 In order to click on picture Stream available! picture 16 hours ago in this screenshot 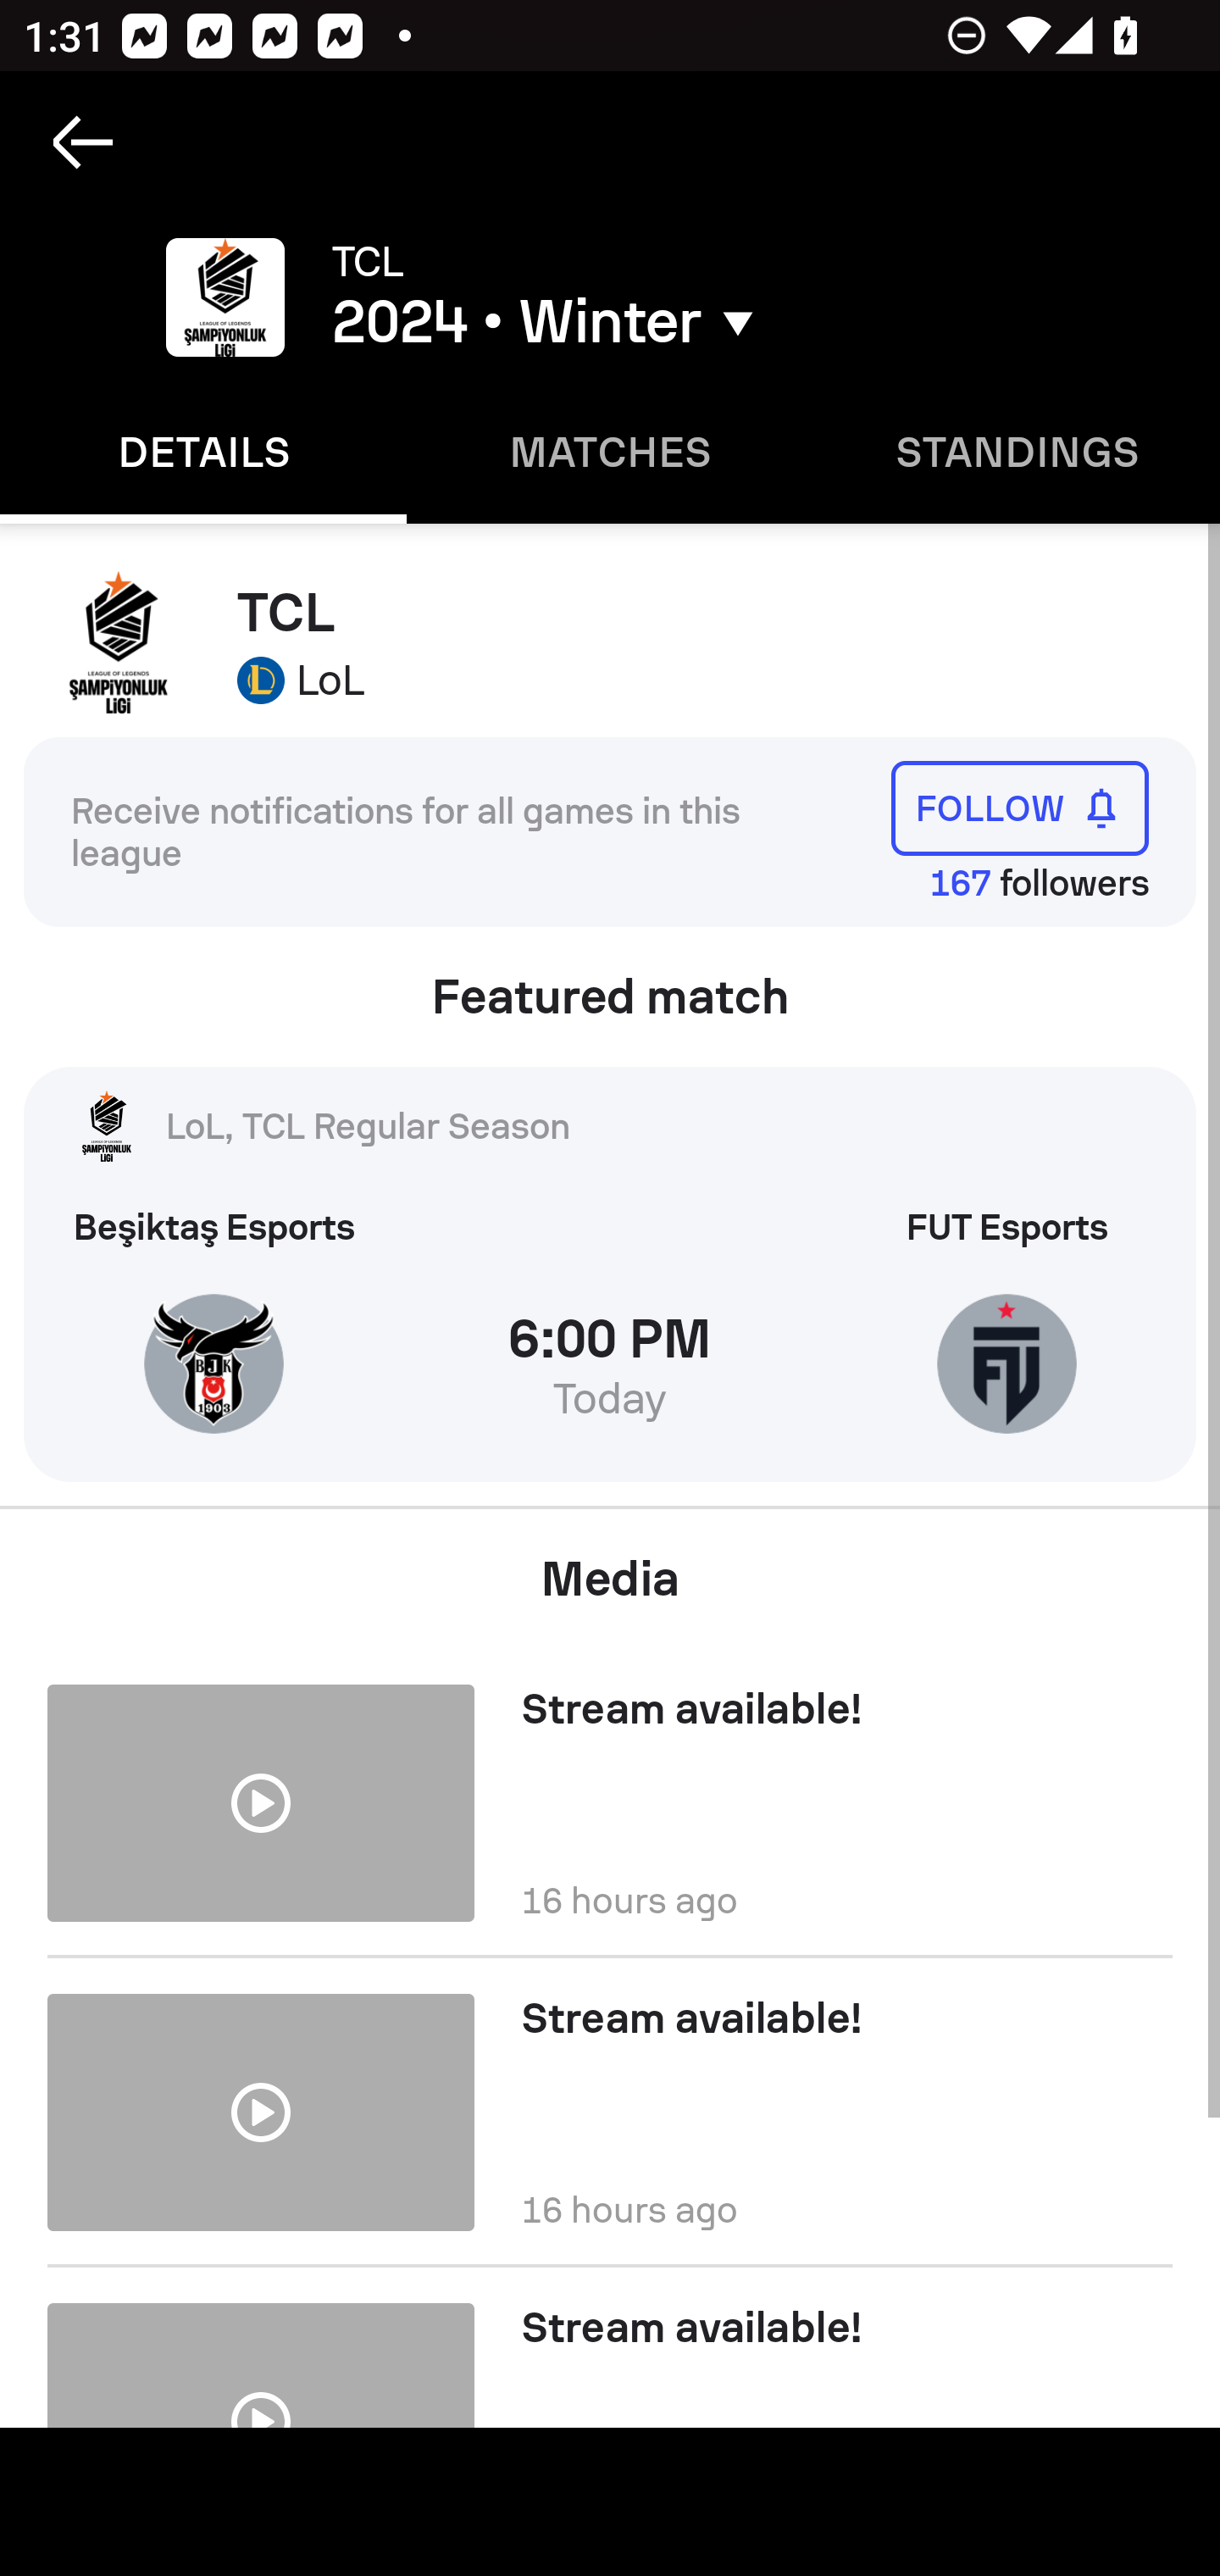, I will do `click(610, 2112)`.